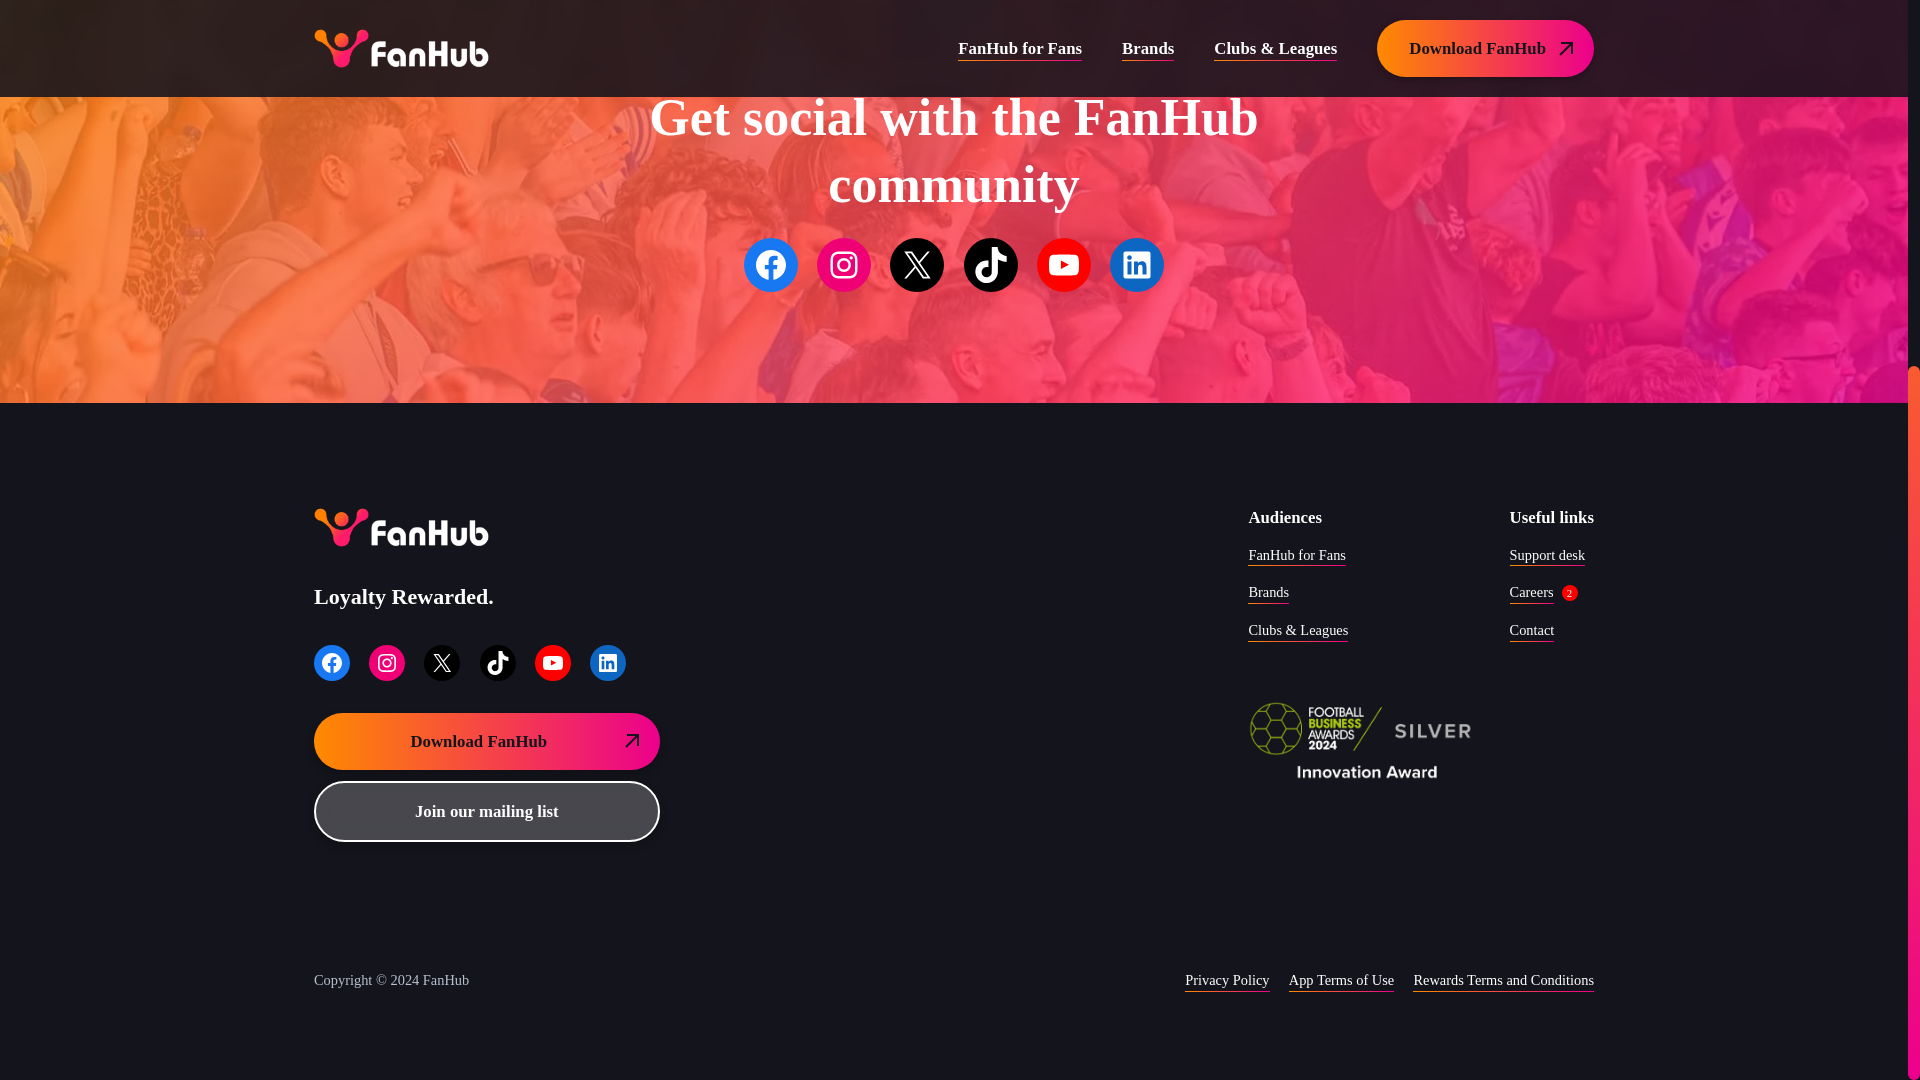  Describe the element at coordinates (1532, 640) in the screenshot. I see `Contact` at that location.